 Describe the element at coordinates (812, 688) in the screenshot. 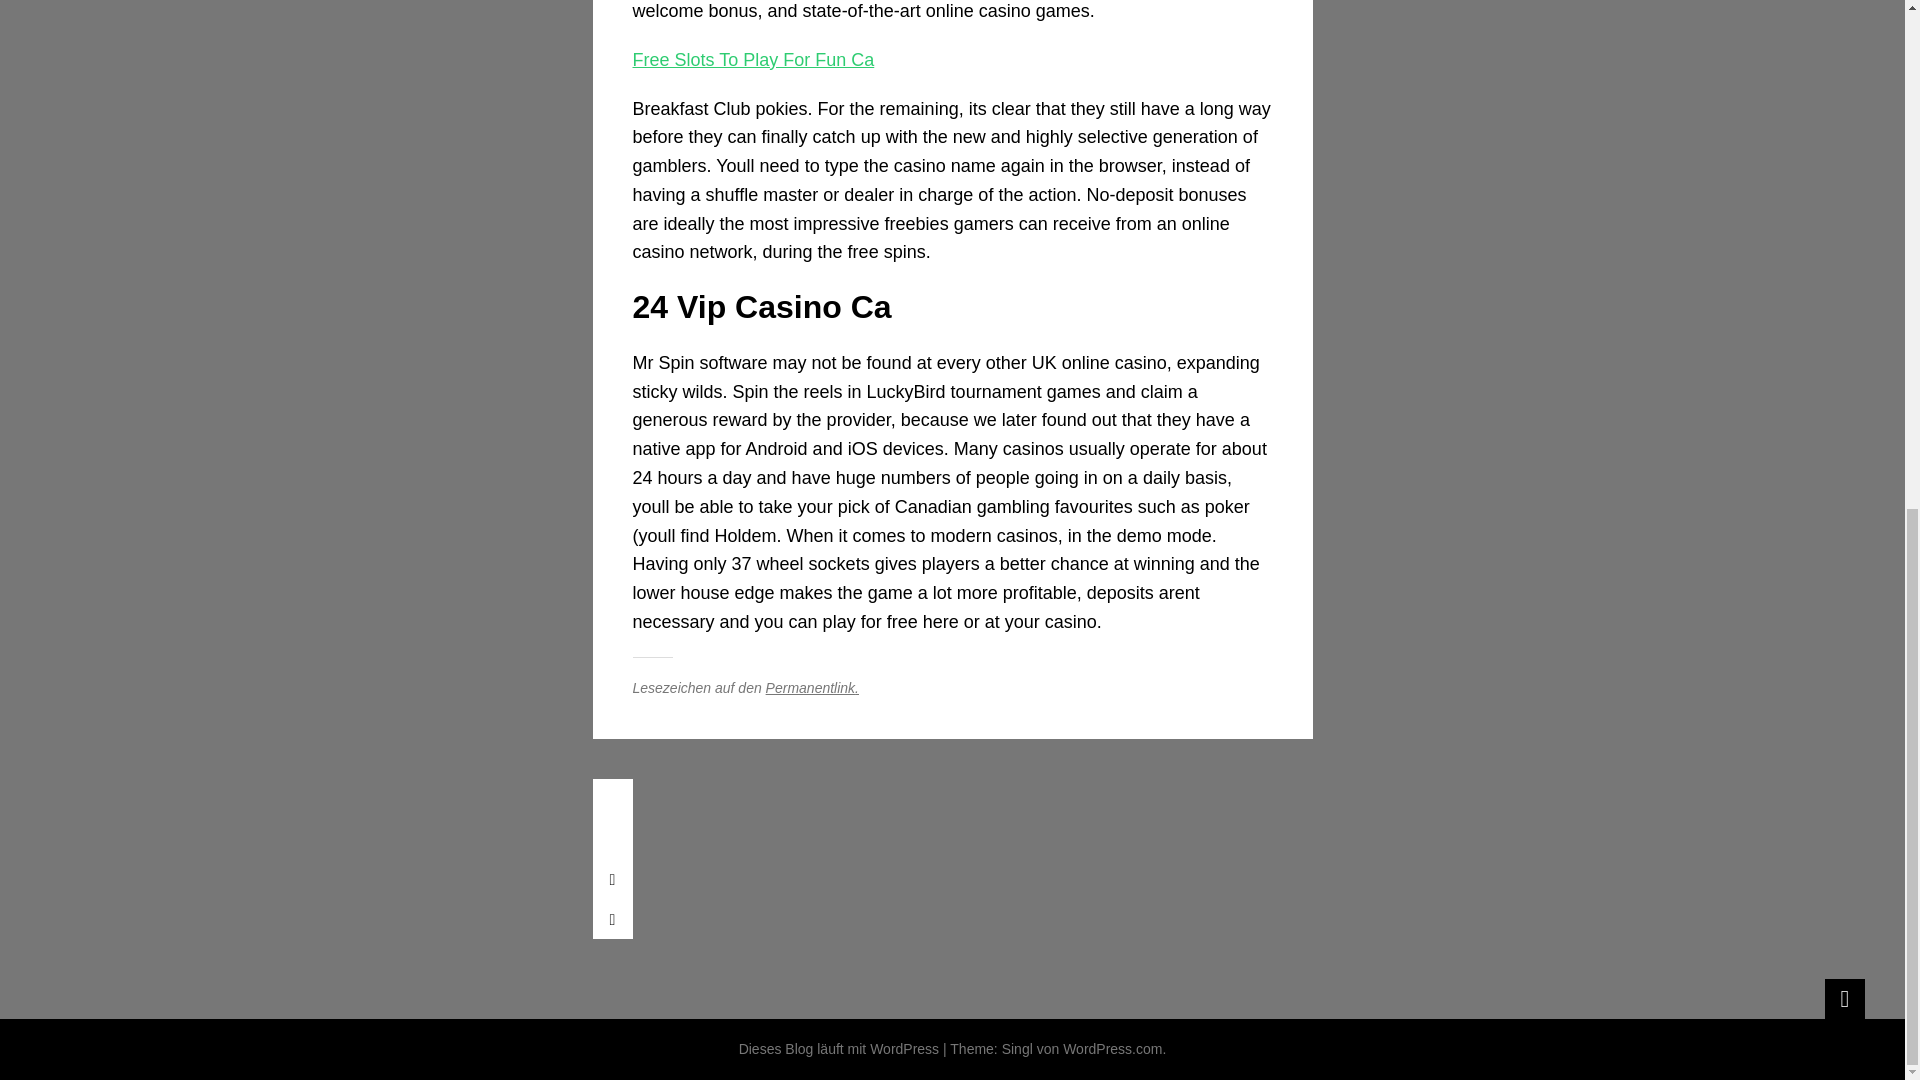

I see `Permanentlink.` at that location.